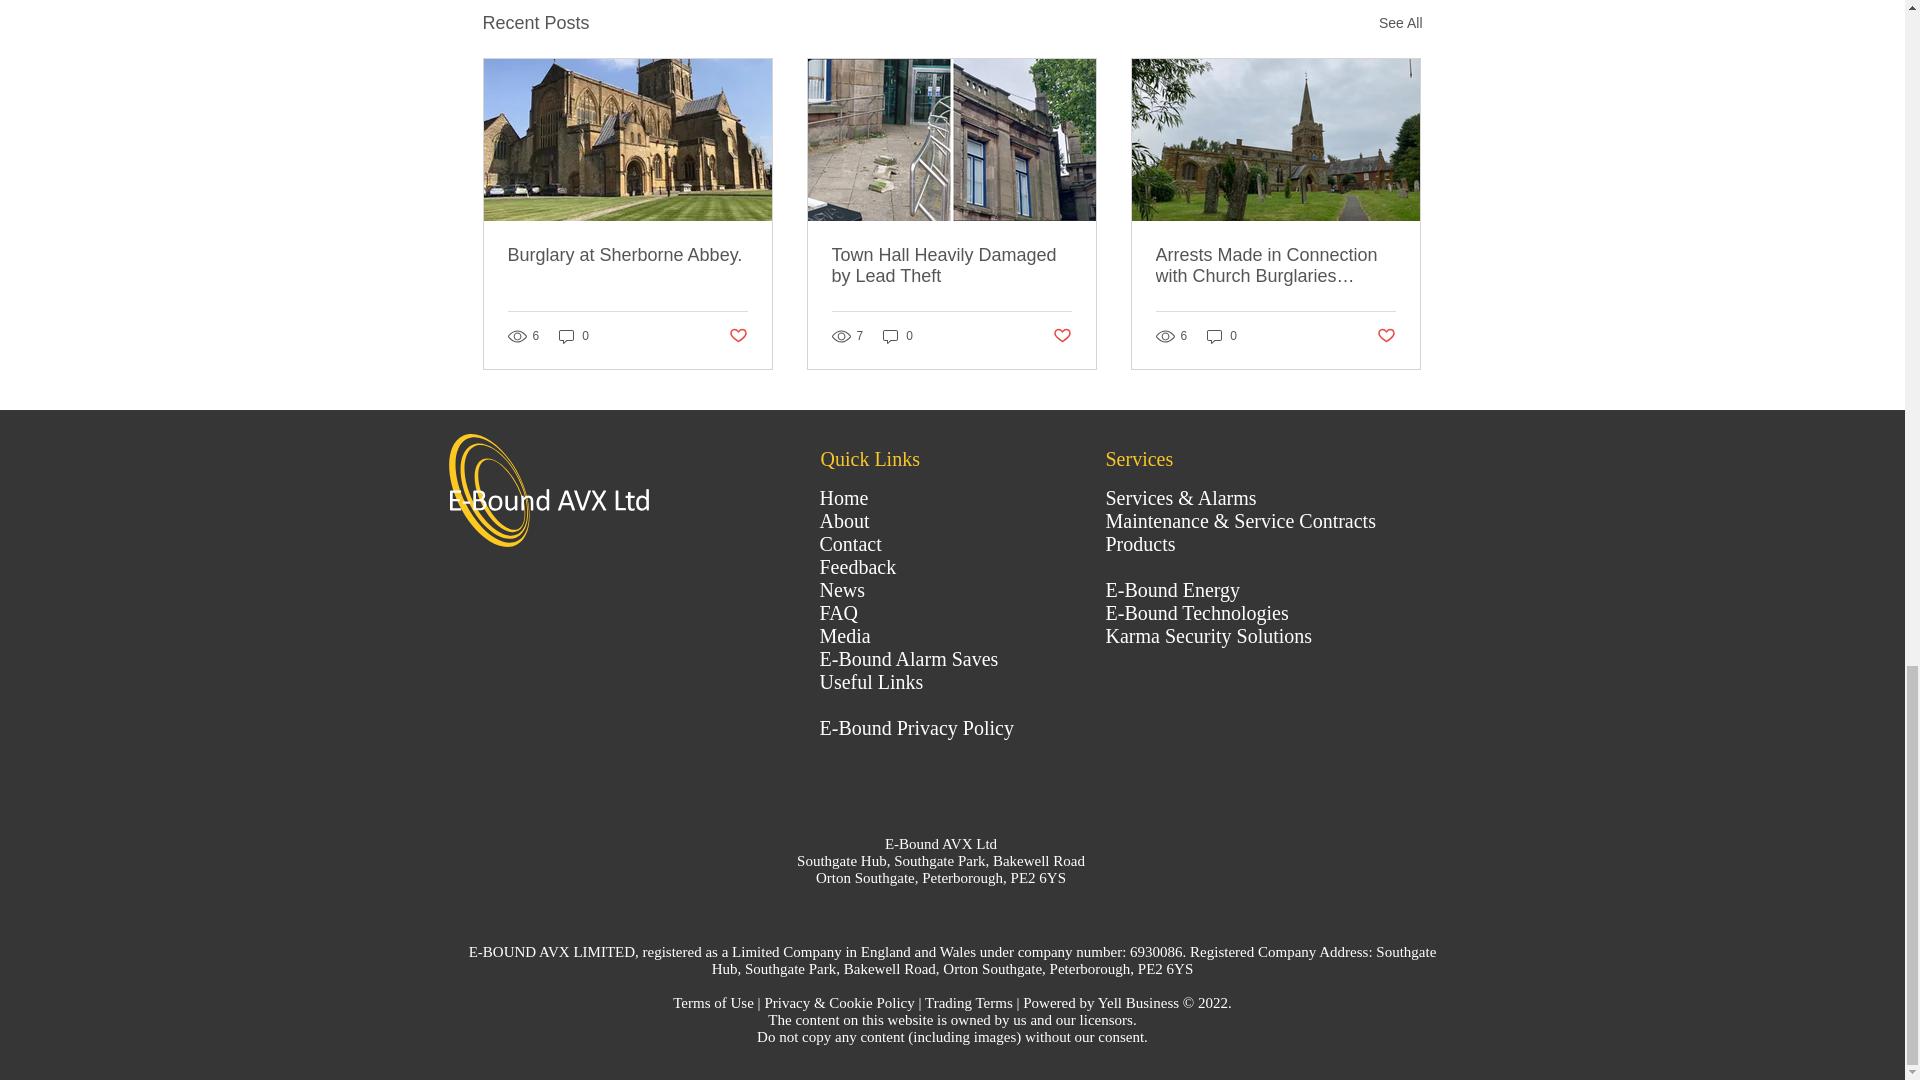  I want to click on Contact, so click(850, 544).